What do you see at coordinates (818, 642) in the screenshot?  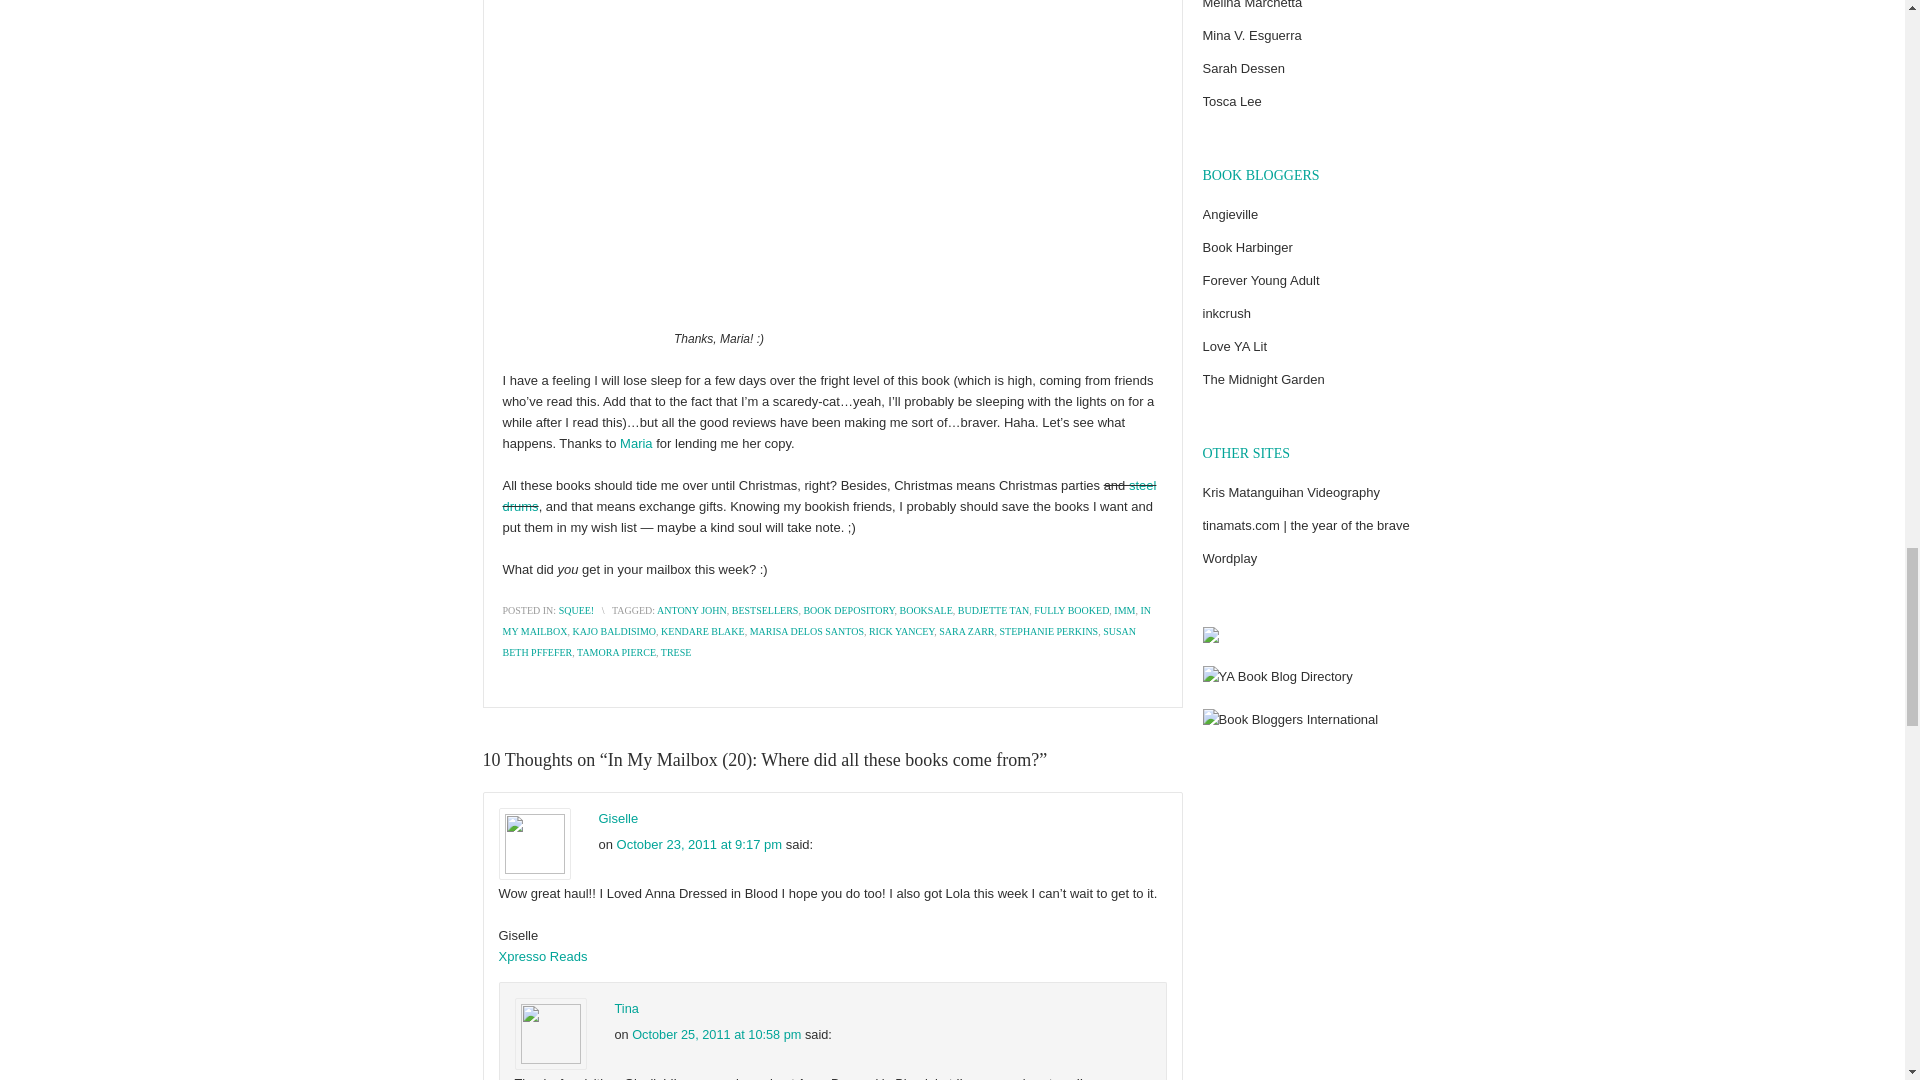 I see `SUSAN BETH PFFEFER` at bounding box center [818, 642].